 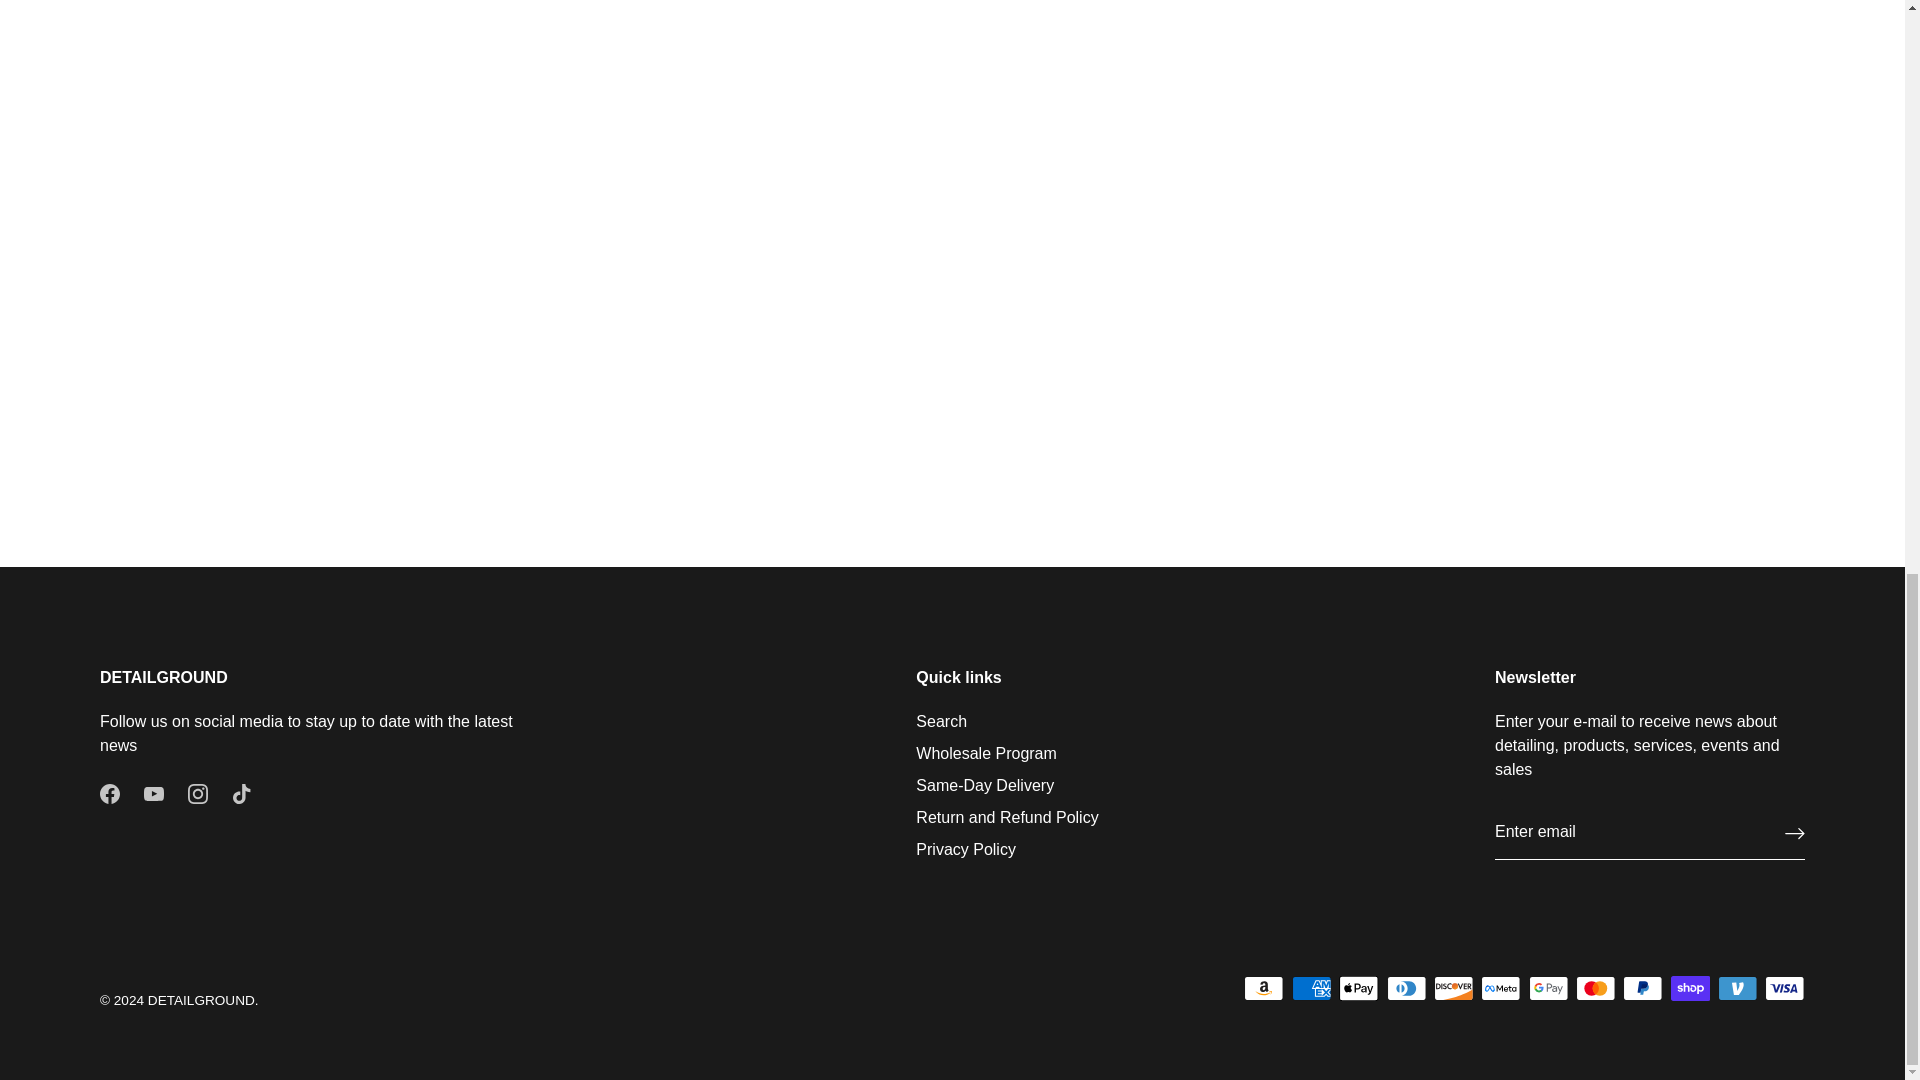 What do you see at coordinates (1548, 988) in the screenshot?
I see `Google Pay` at bounding box center [1548, 988].